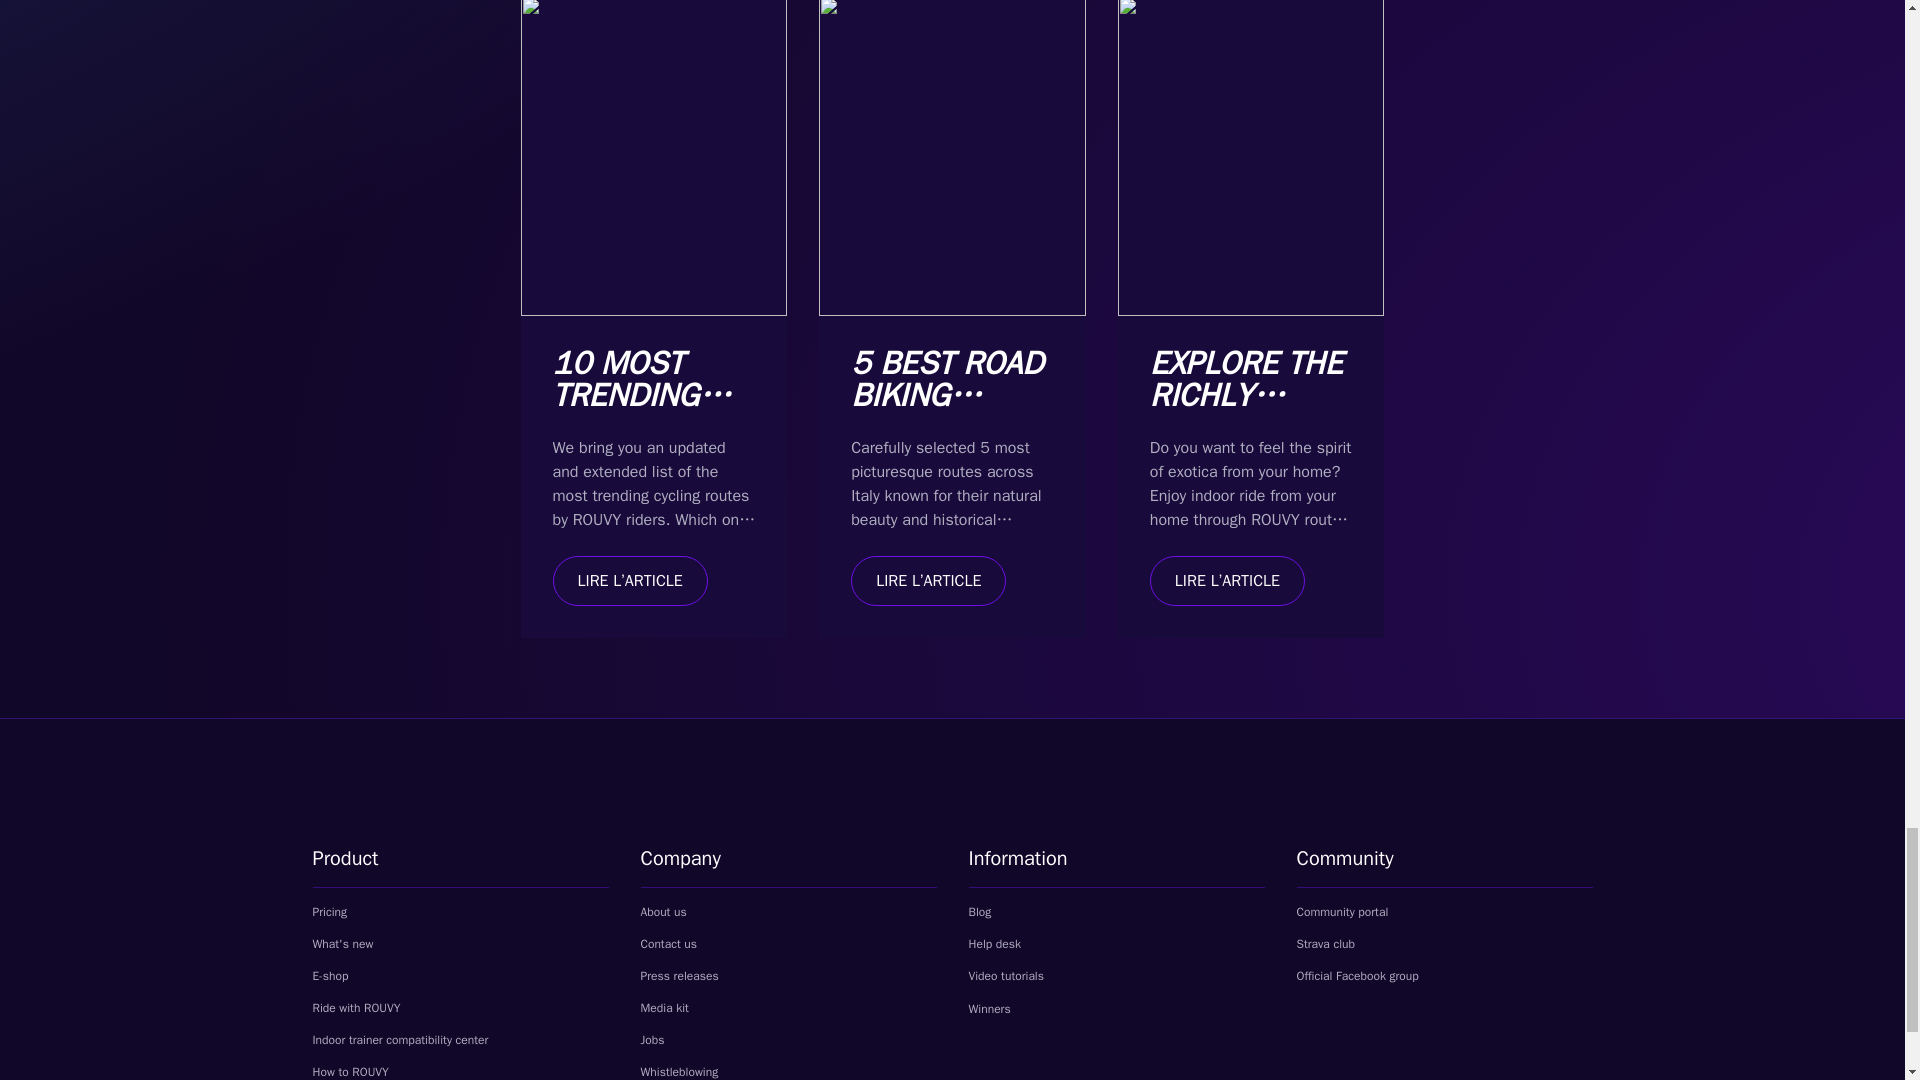  I want to click on Indoor trainer compatibility center, so click(399, 1040).